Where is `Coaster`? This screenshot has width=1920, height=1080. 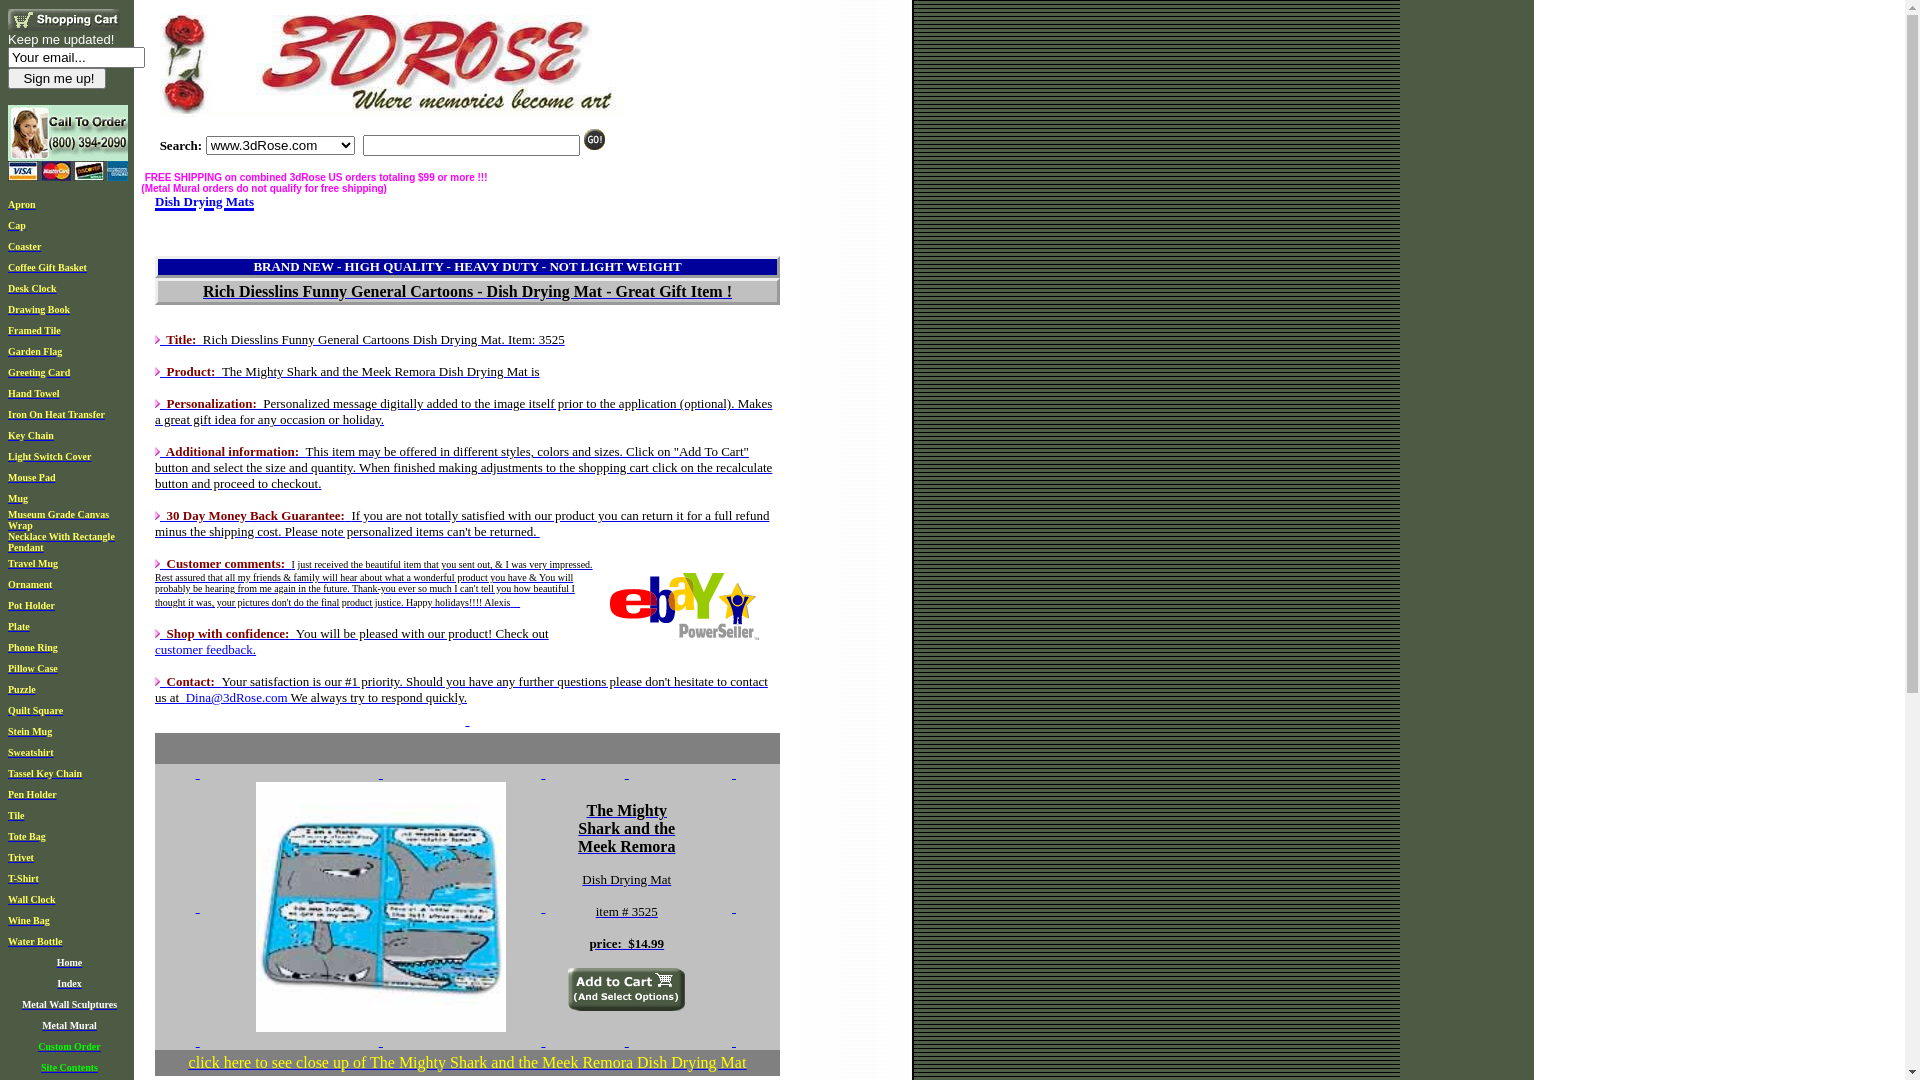
Coaster is located at coordinates (24, 244).